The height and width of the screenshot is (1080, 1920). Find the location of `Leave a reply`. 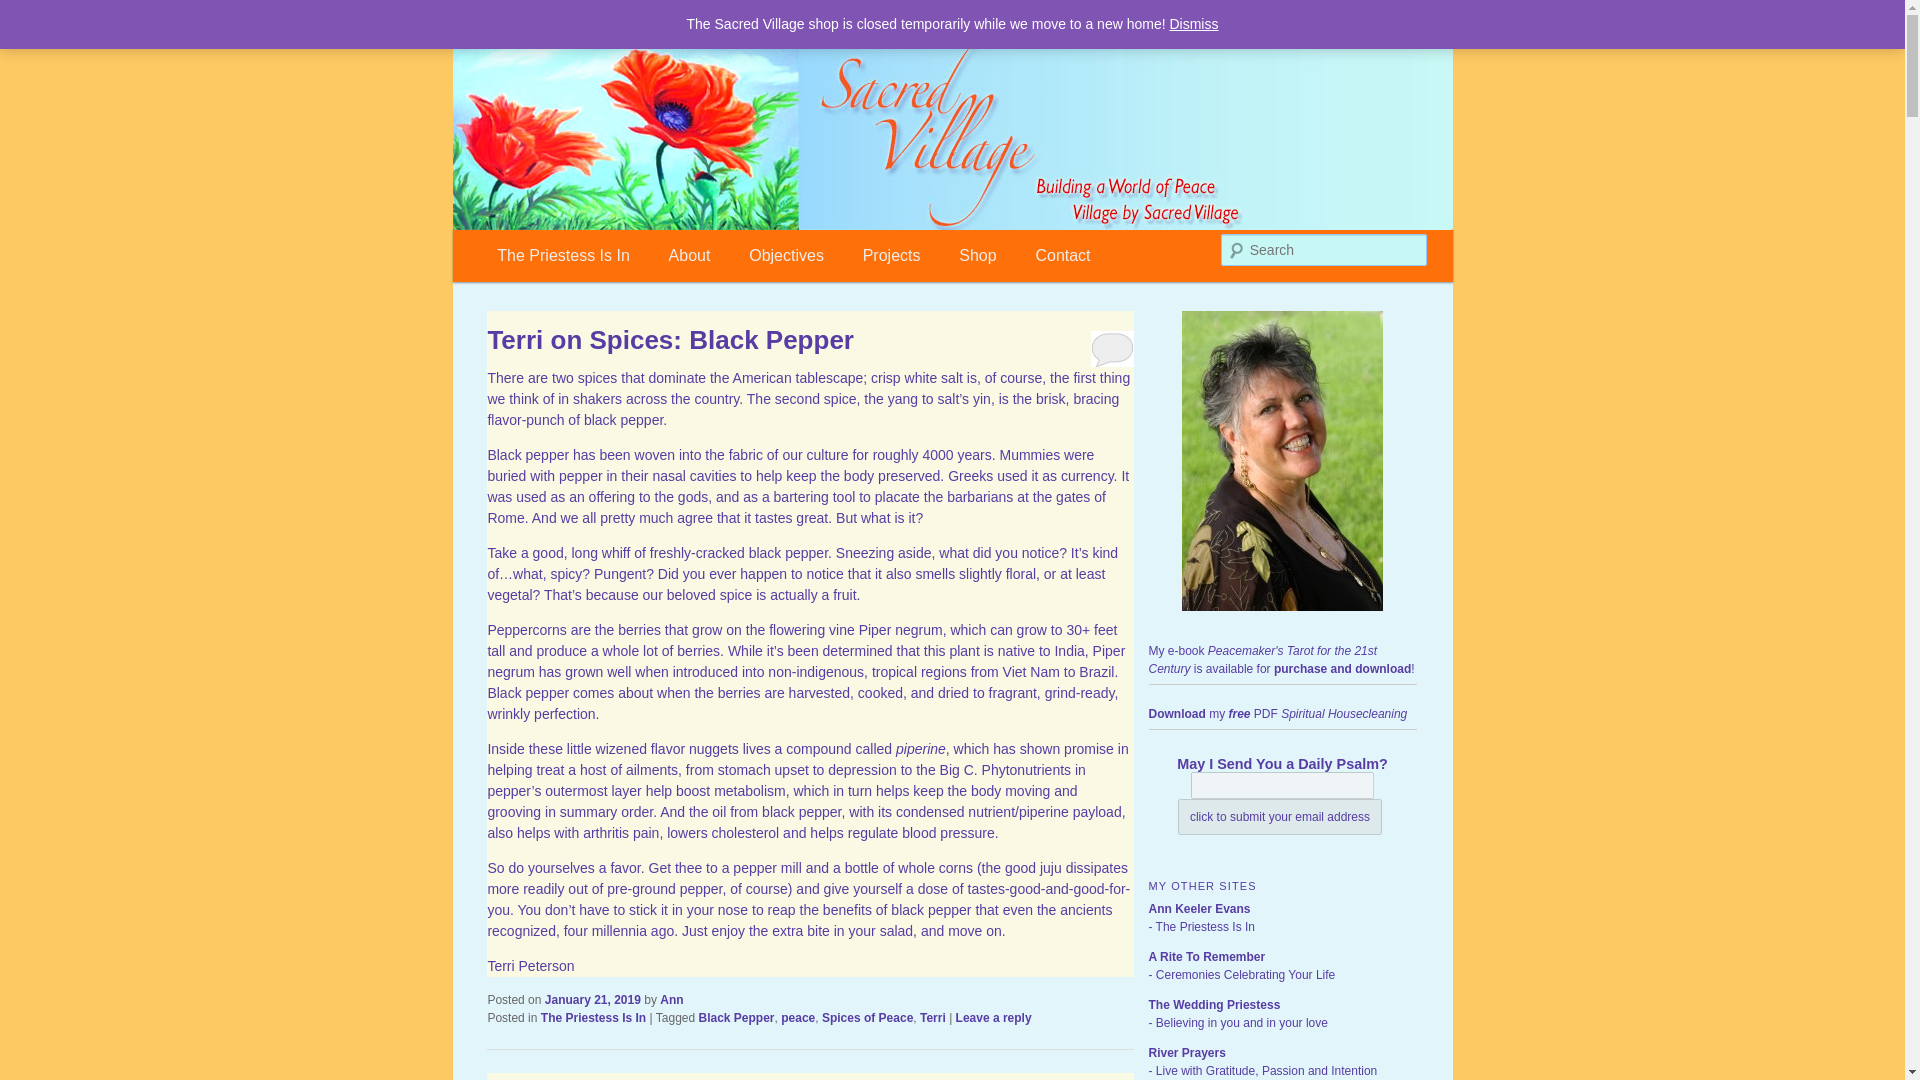

Leave a reply is located at coordinates (994, 1017).